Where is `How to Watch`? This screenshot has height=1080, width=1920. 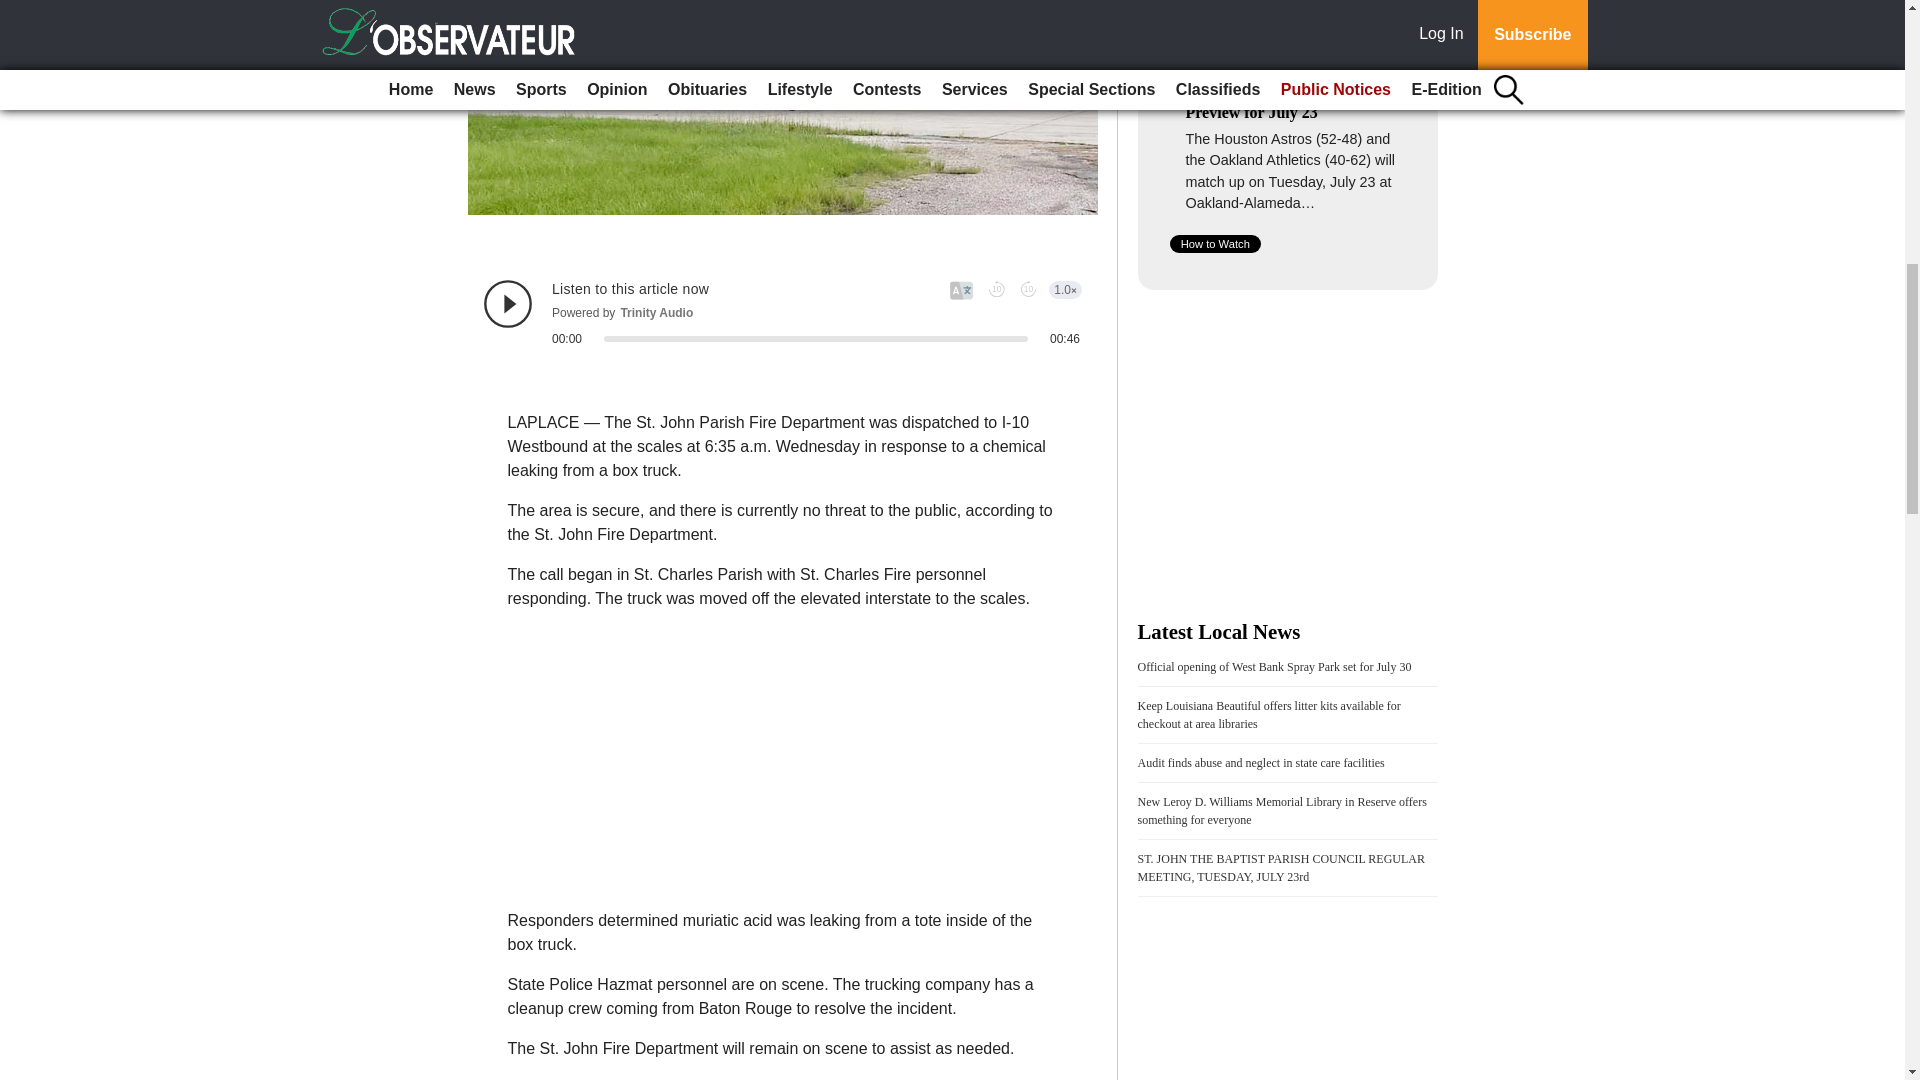 How to Watch is located at coordinates (1215, 244).